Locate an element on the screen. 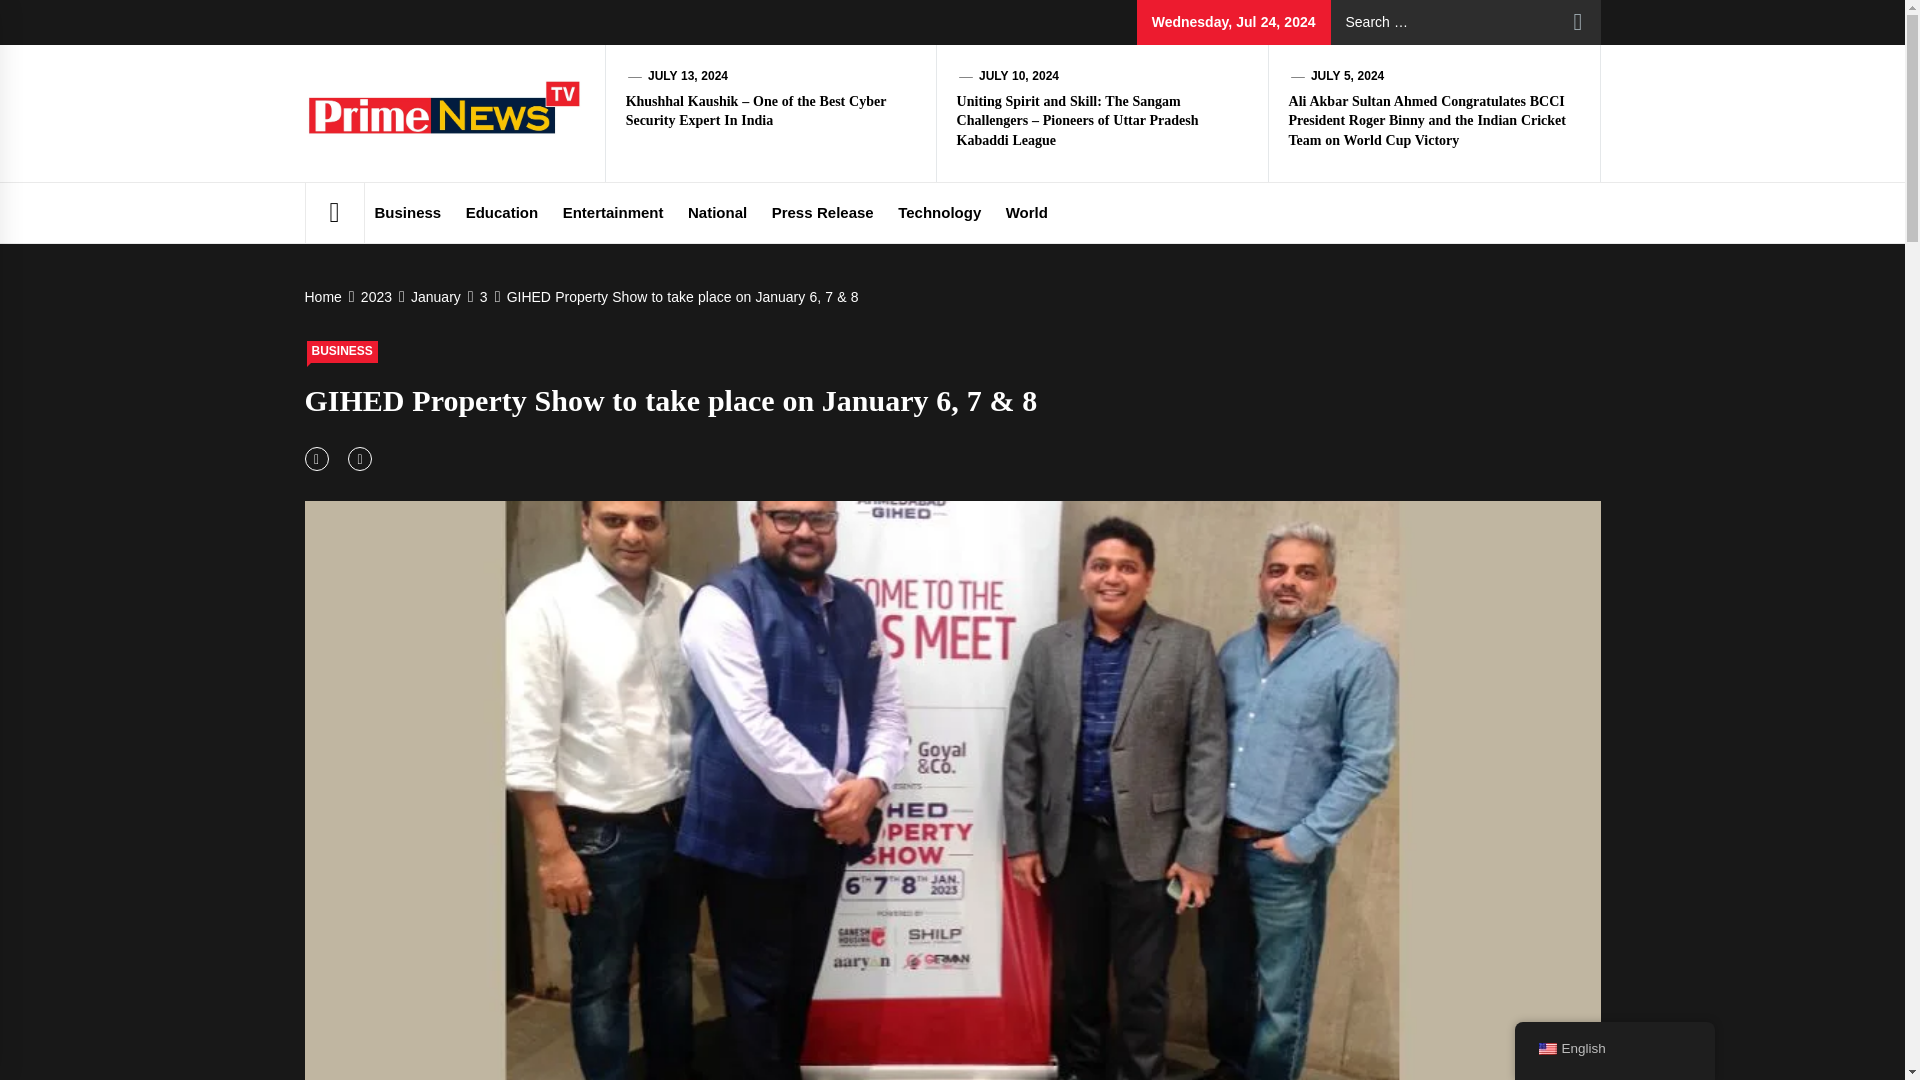 Image resolution: width=1920 pixels, height=1080 pixels. JULY 5, 2024 is located at coordinates (1348, 76).